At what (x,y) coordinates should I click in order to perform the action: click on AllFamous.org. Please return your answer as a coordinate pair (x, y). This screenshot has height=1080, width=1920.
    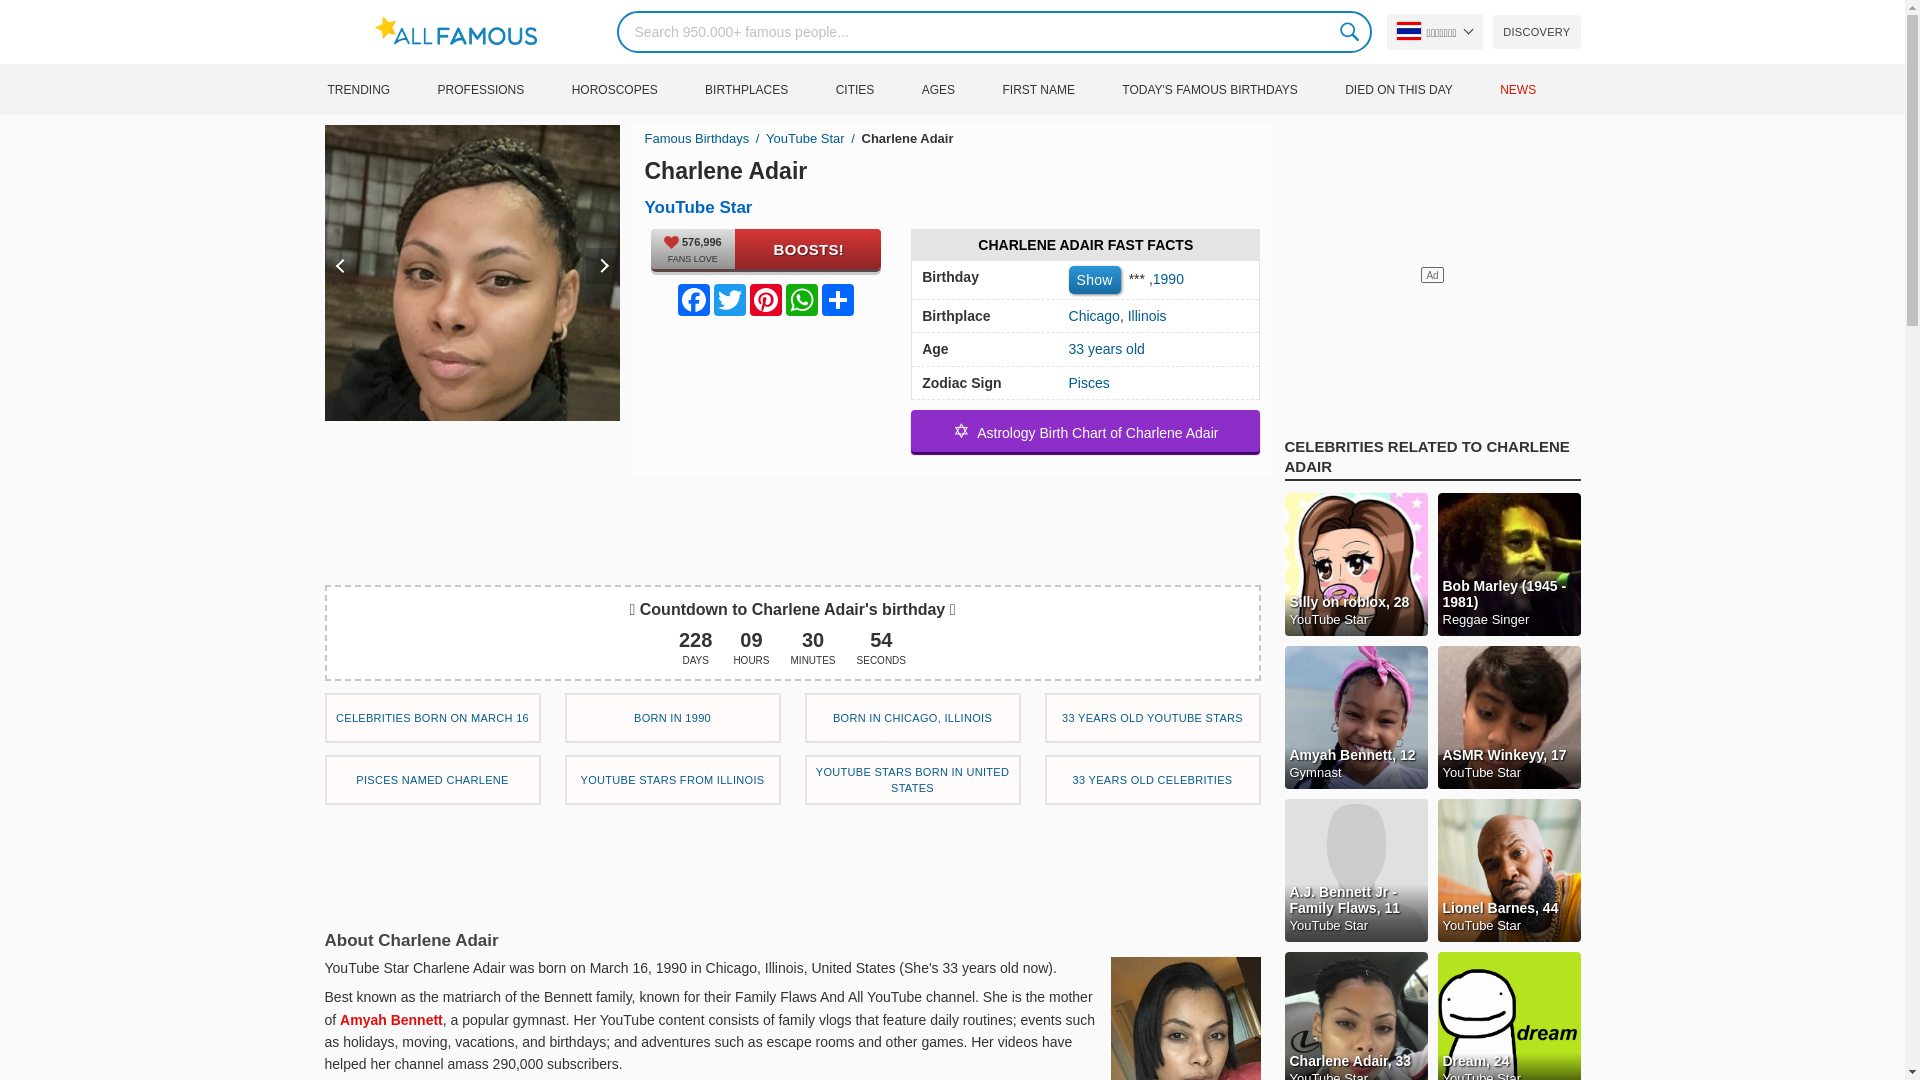
    Looking at the image, I should click on (466, 31).